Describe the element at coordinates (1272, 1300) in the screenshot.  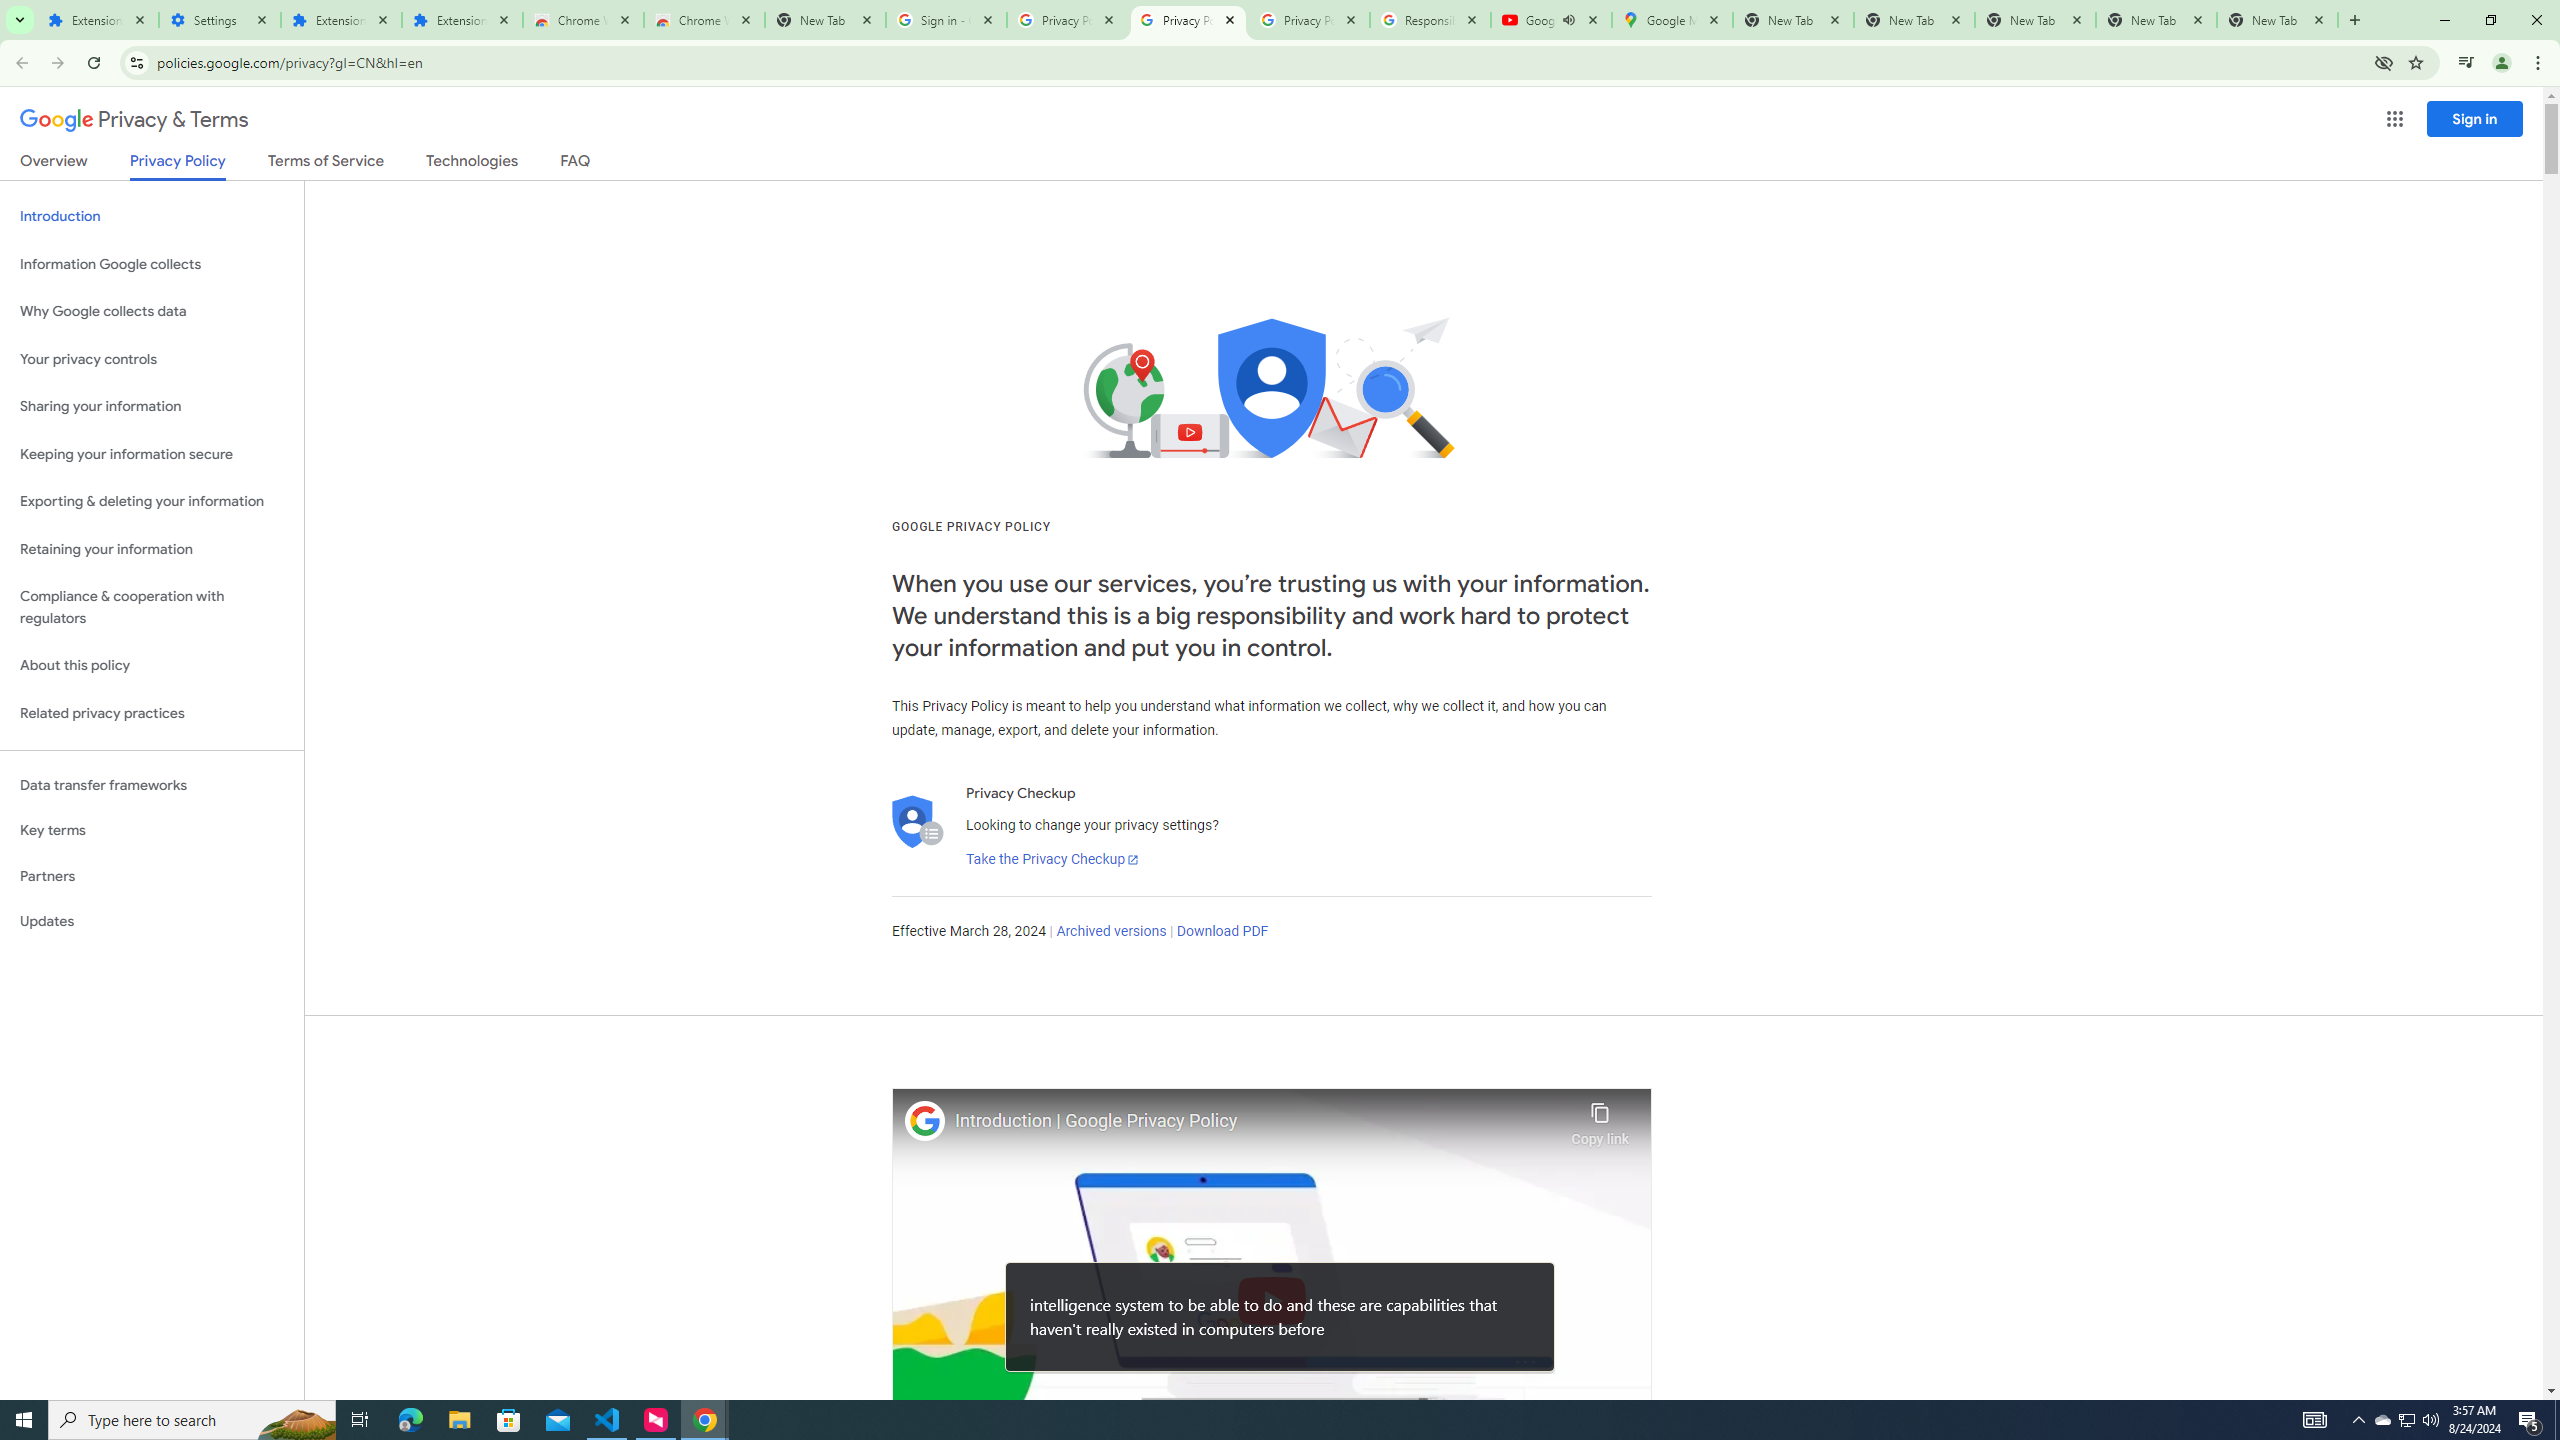
I see `Play` at that location.